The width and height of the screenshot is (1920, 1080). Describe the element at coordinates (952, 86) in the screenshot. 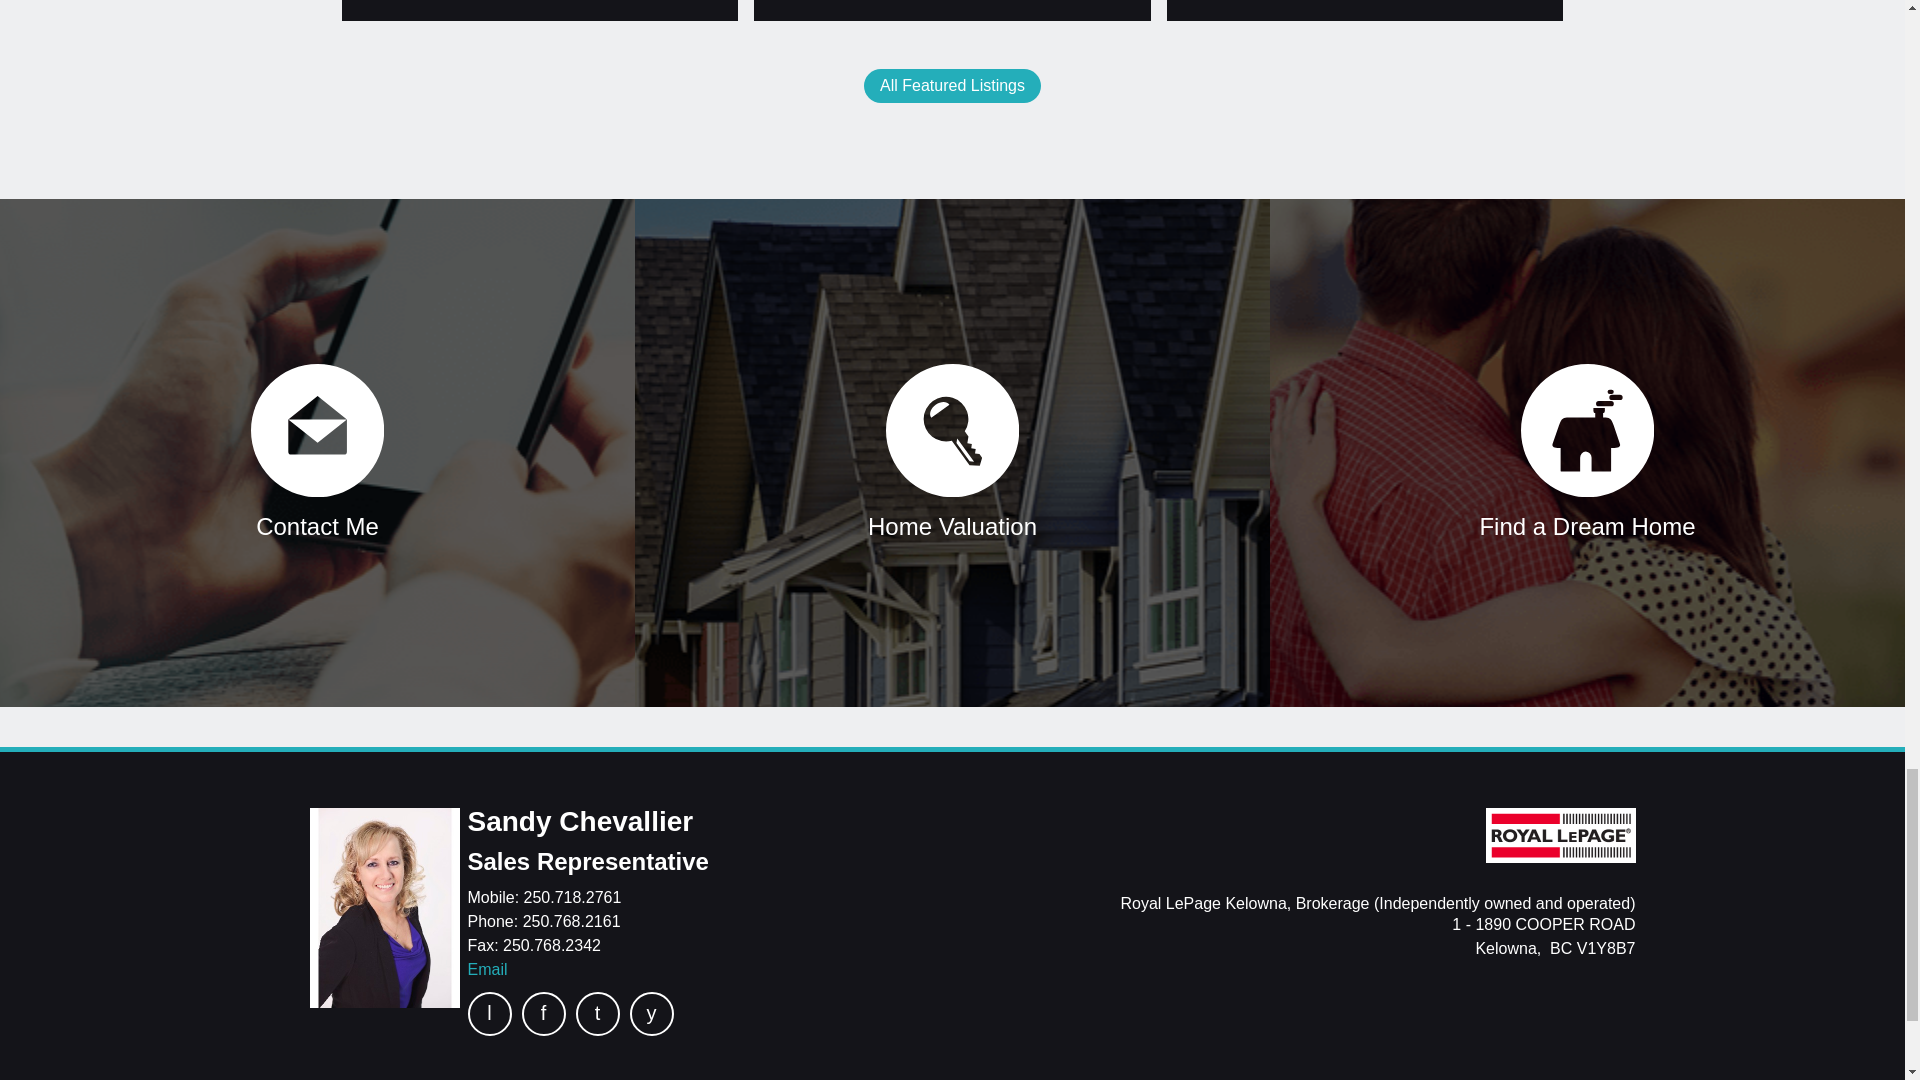

I see `All Featured Listings` at that location.